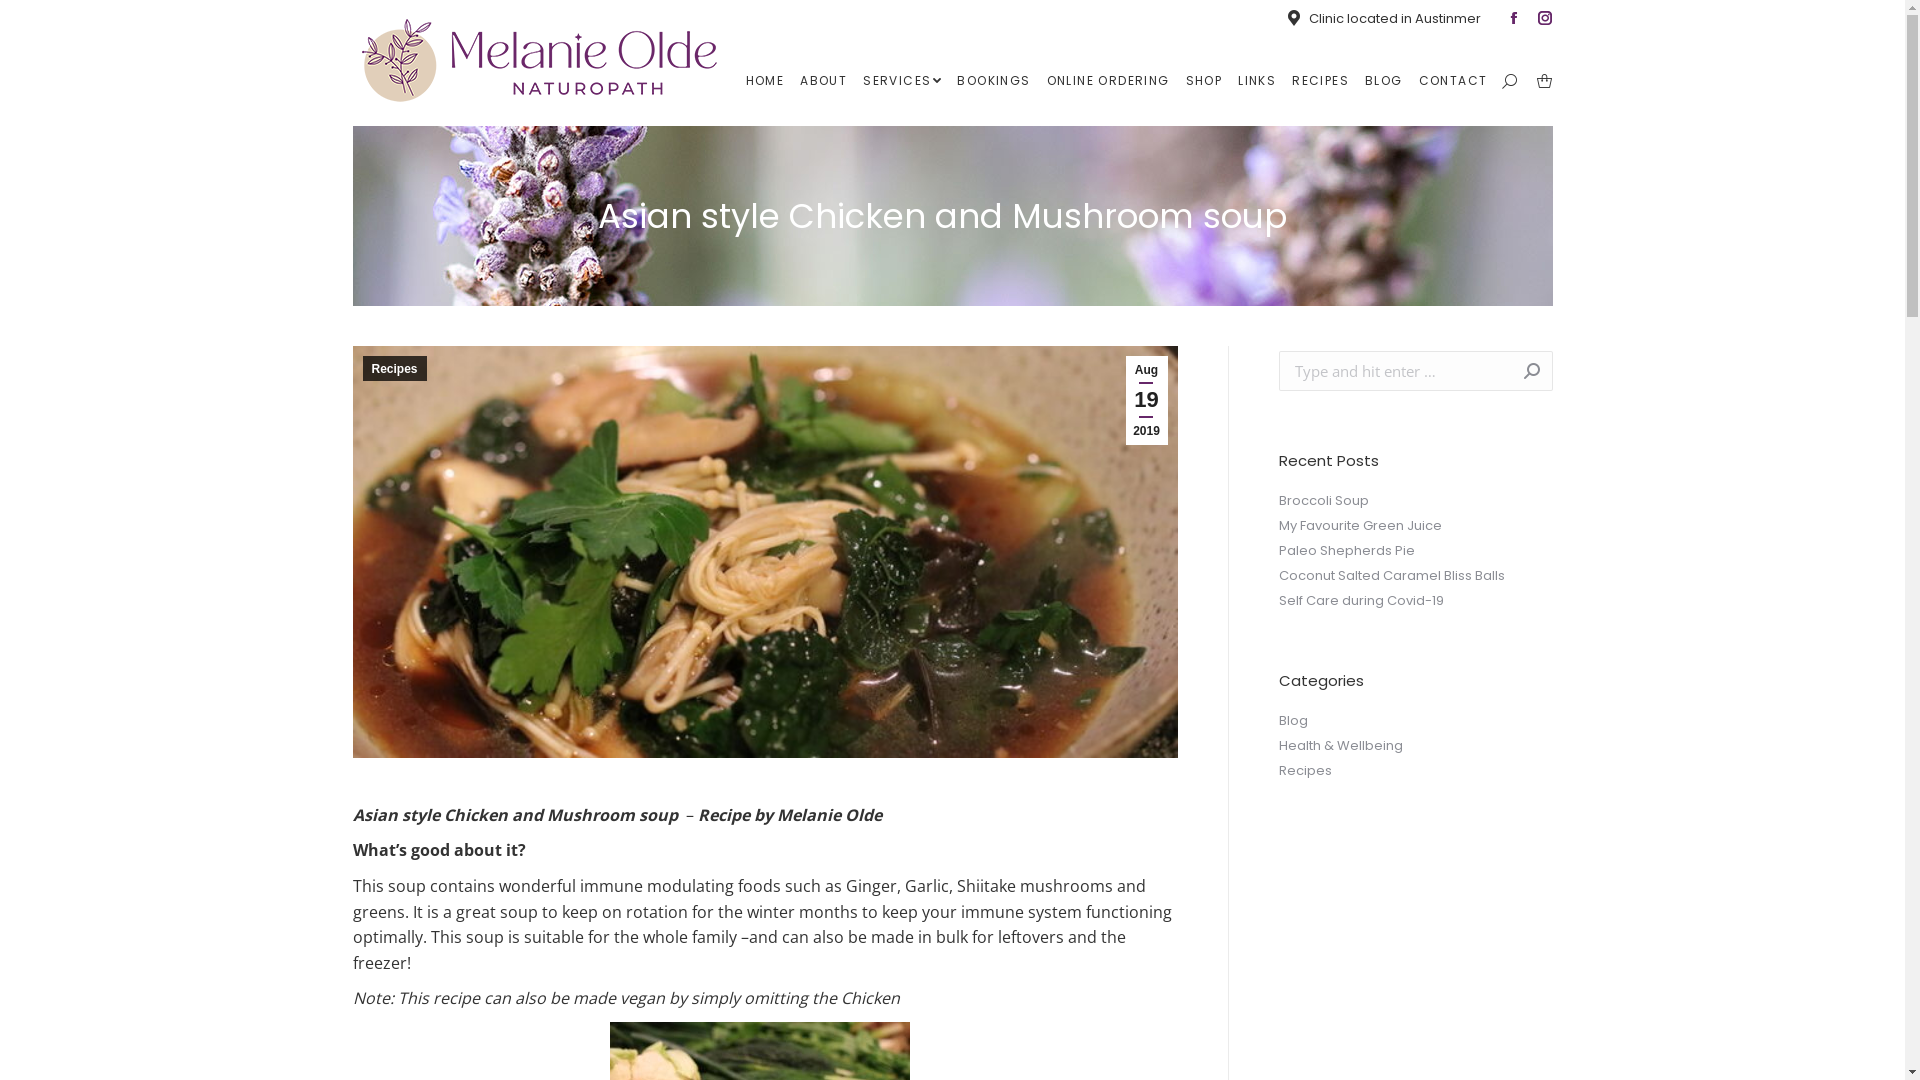  I want to click on  , so click(1544, 80).